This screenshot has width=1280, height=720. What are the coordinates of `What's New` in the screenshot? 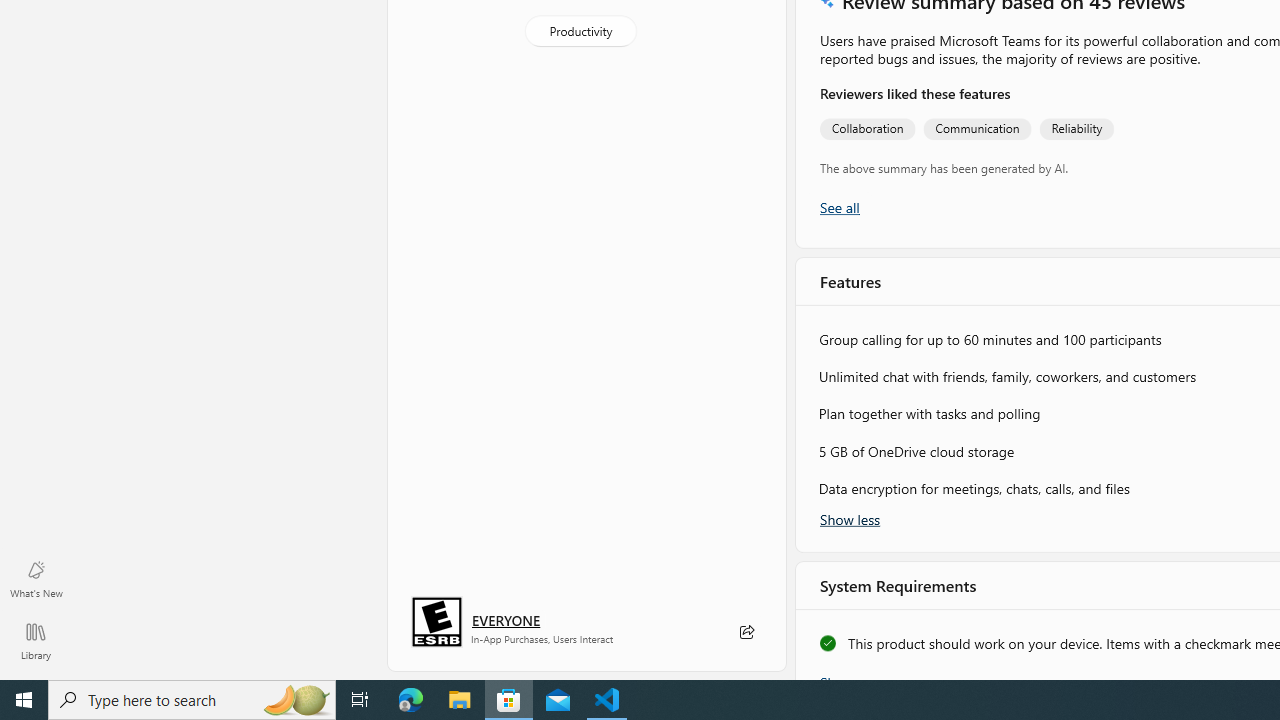 It's located at (36, 578).